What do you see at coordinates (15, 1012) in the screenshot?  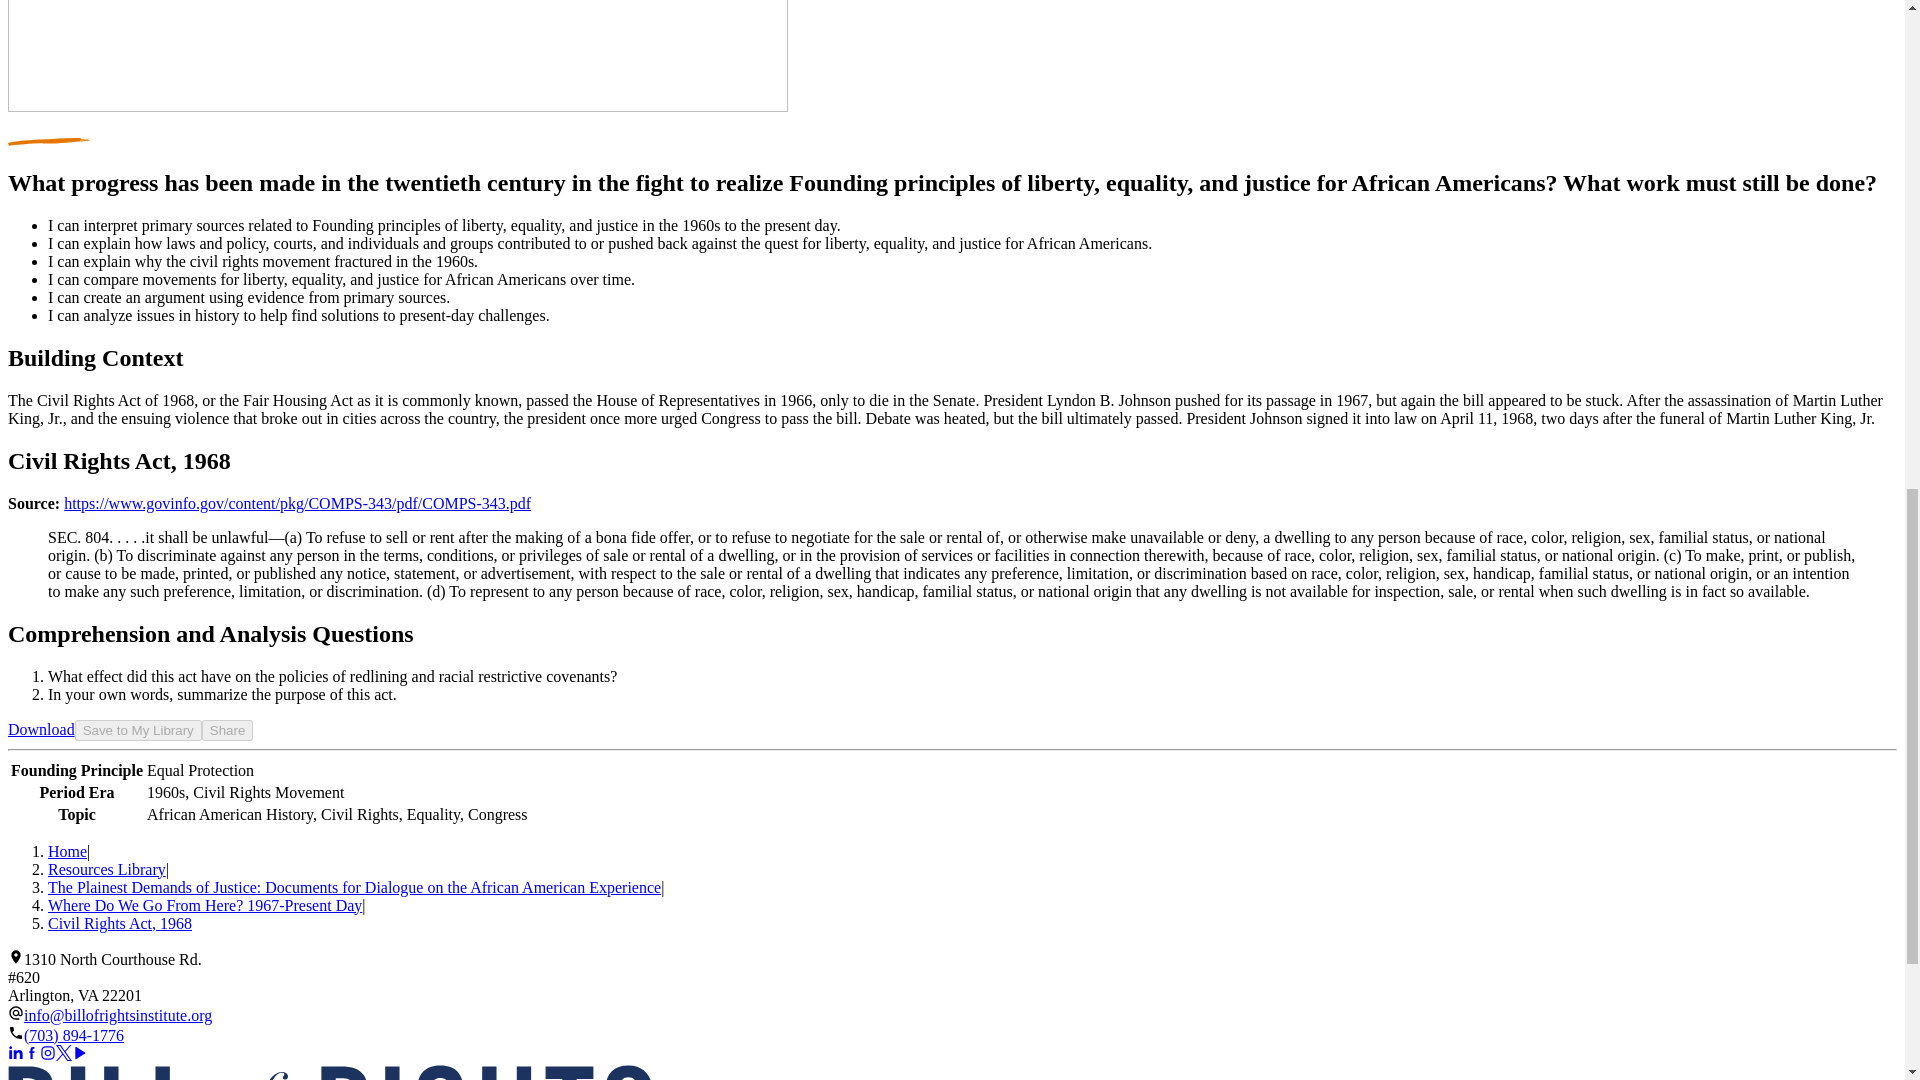 I see `Email icon` at bounding box center [15, 1012].